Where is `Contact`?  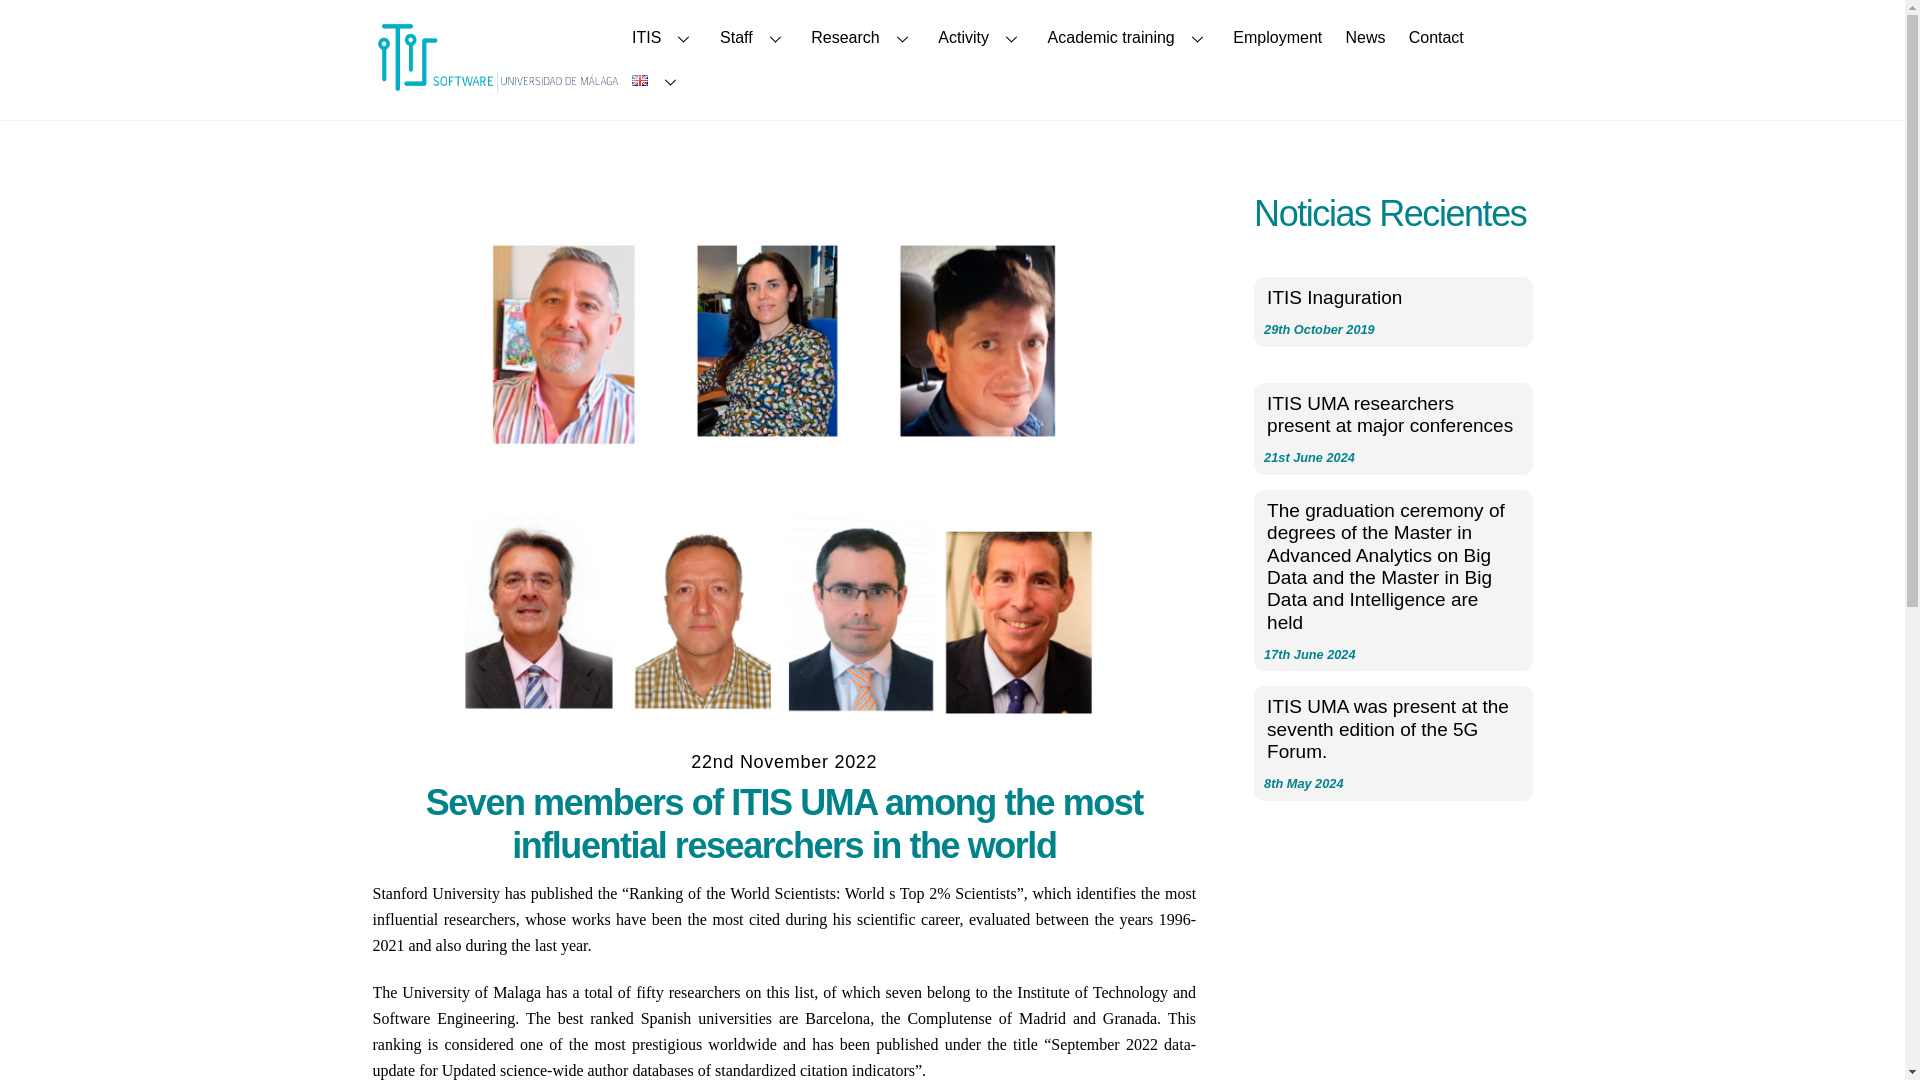 Contact is located at coordinates (1436, 38).